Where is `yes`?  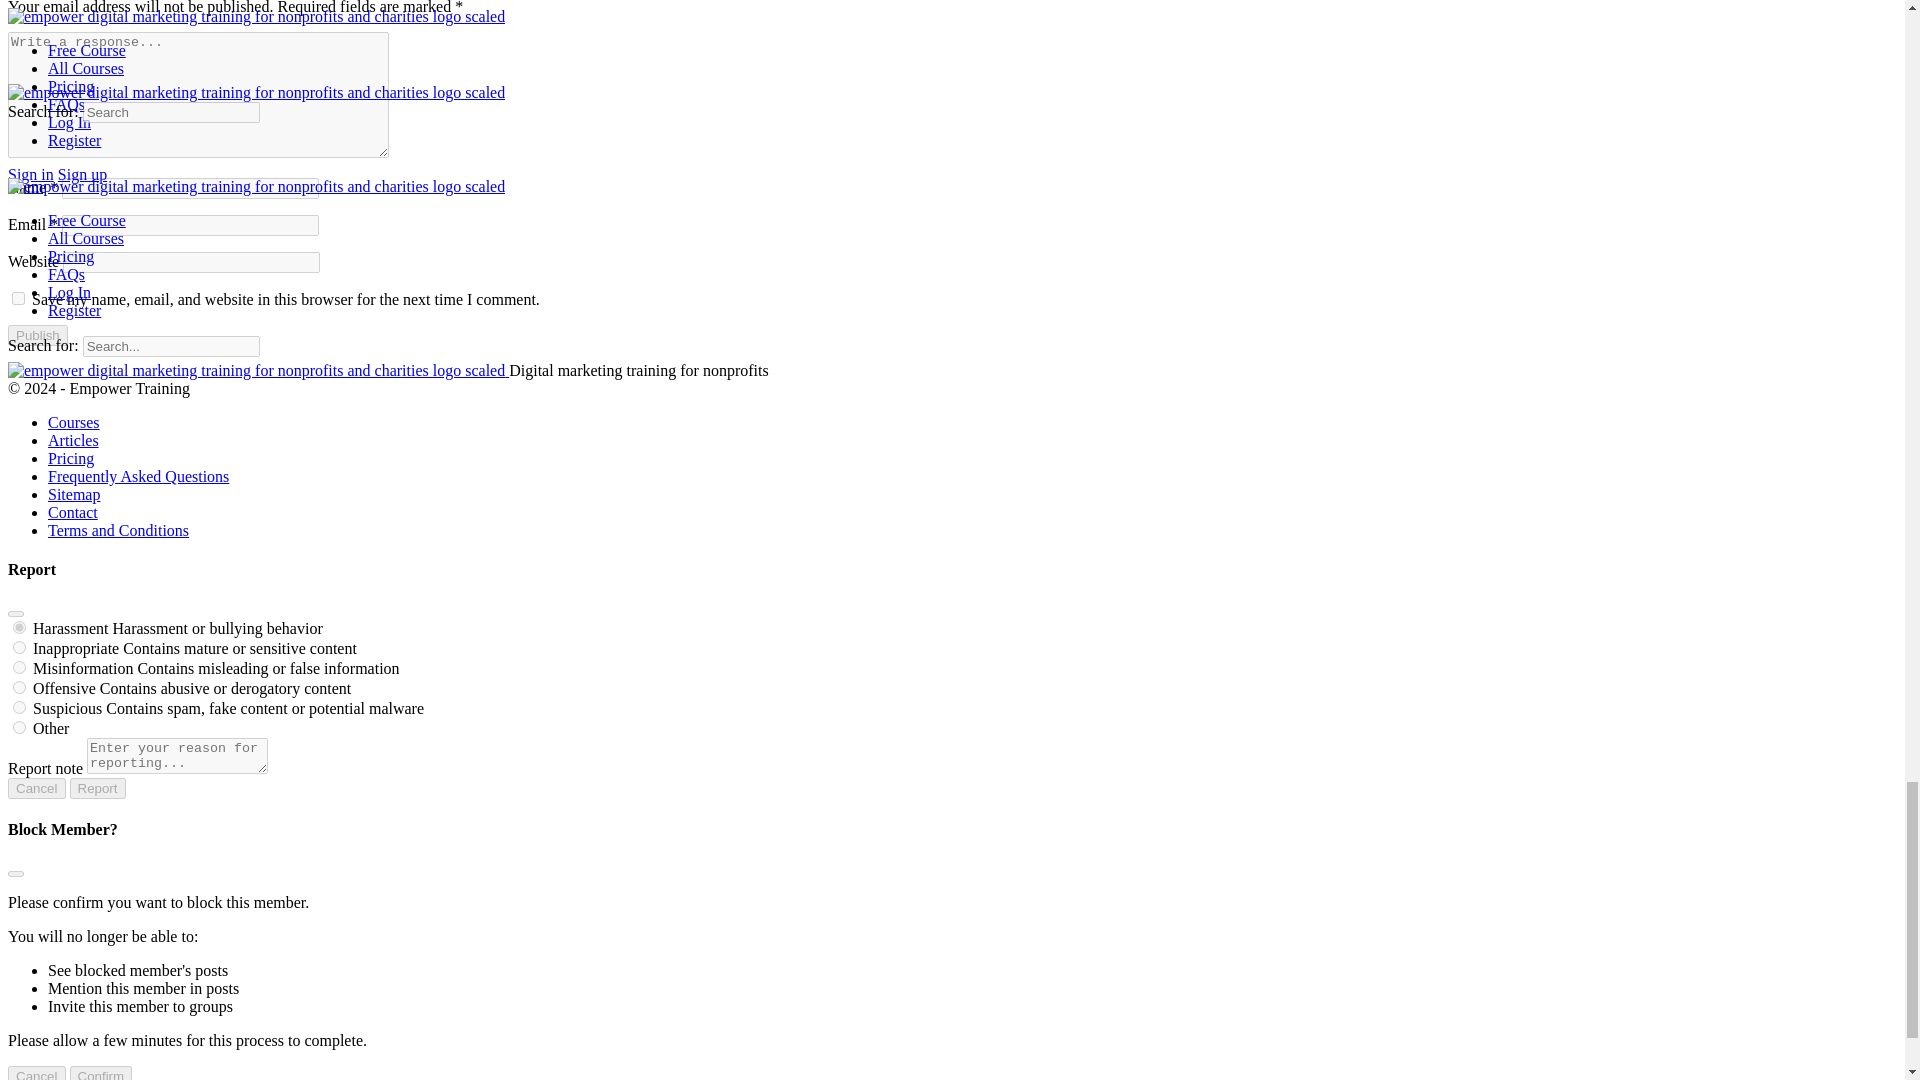
yes is located at coordinates (18, 298).